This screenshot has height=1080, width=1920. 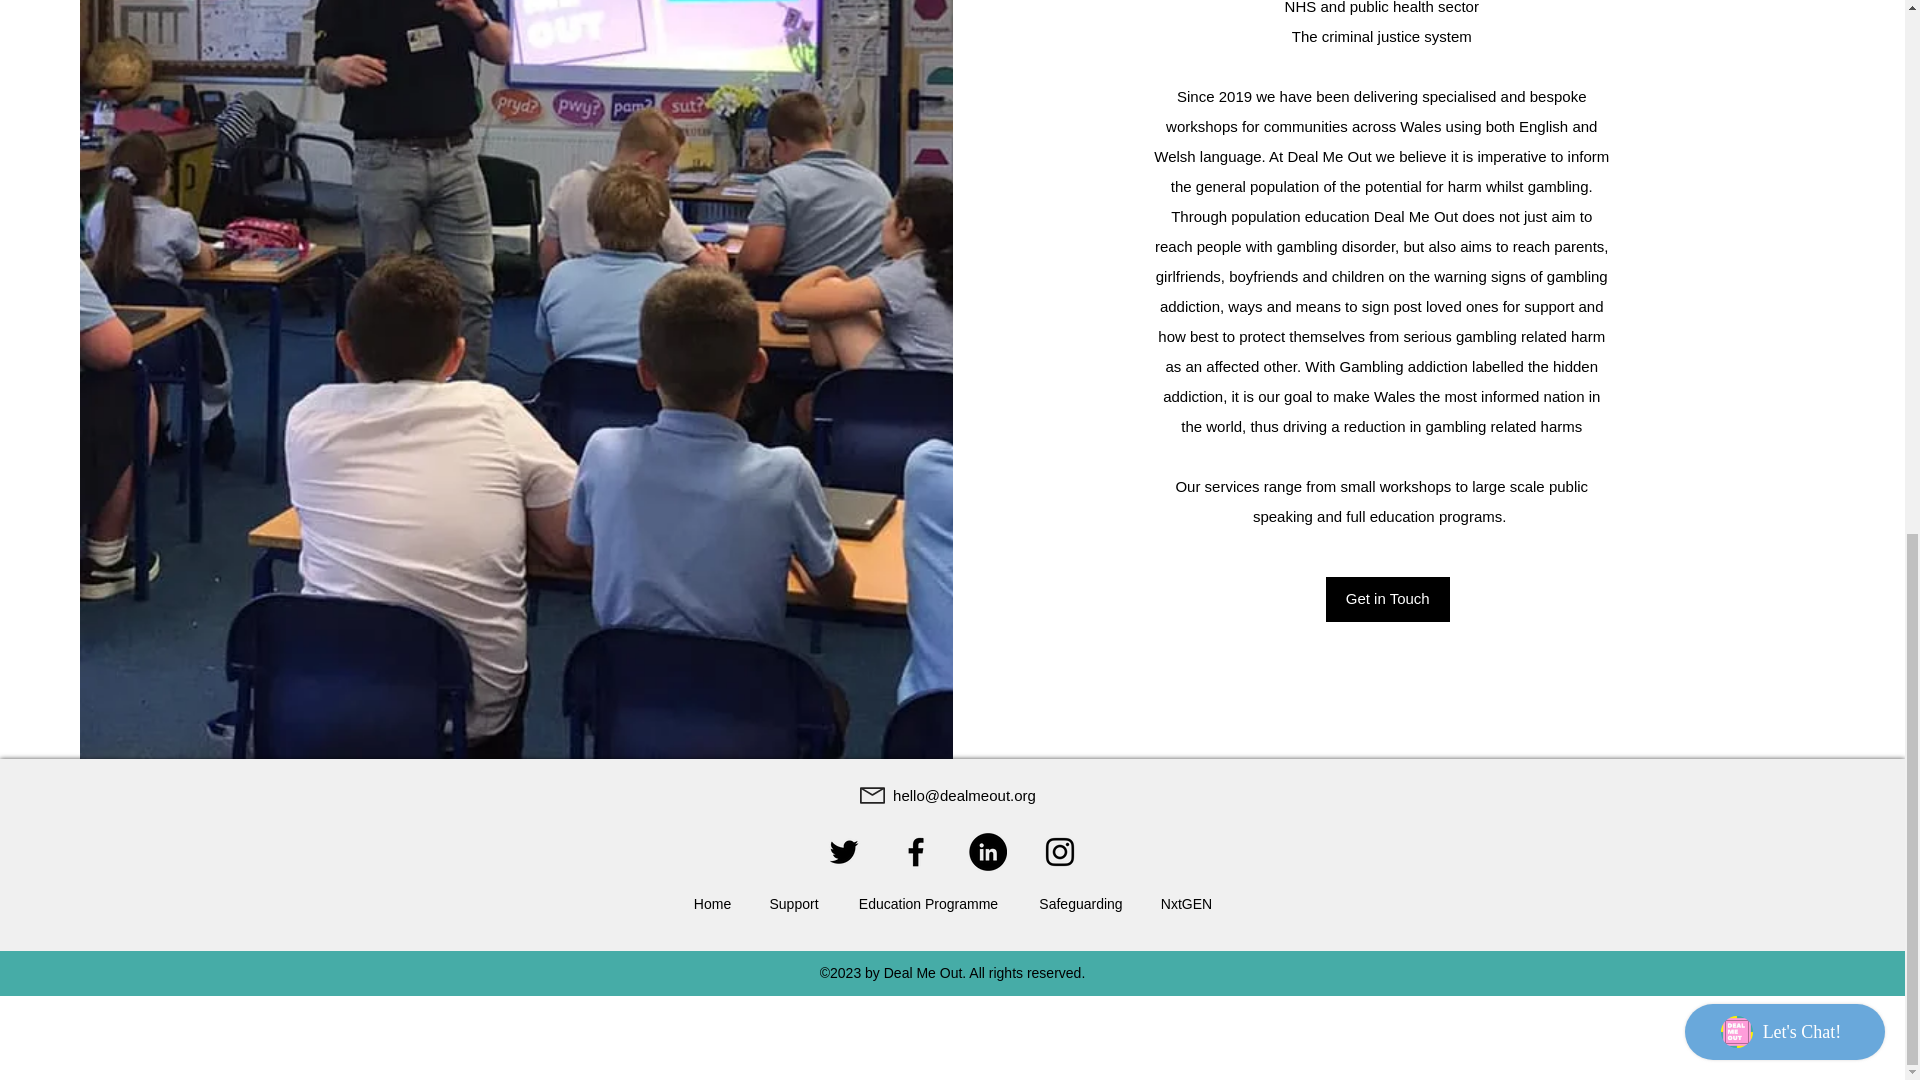 I want to click on NxtGEN, so click(x=1186, y=904).